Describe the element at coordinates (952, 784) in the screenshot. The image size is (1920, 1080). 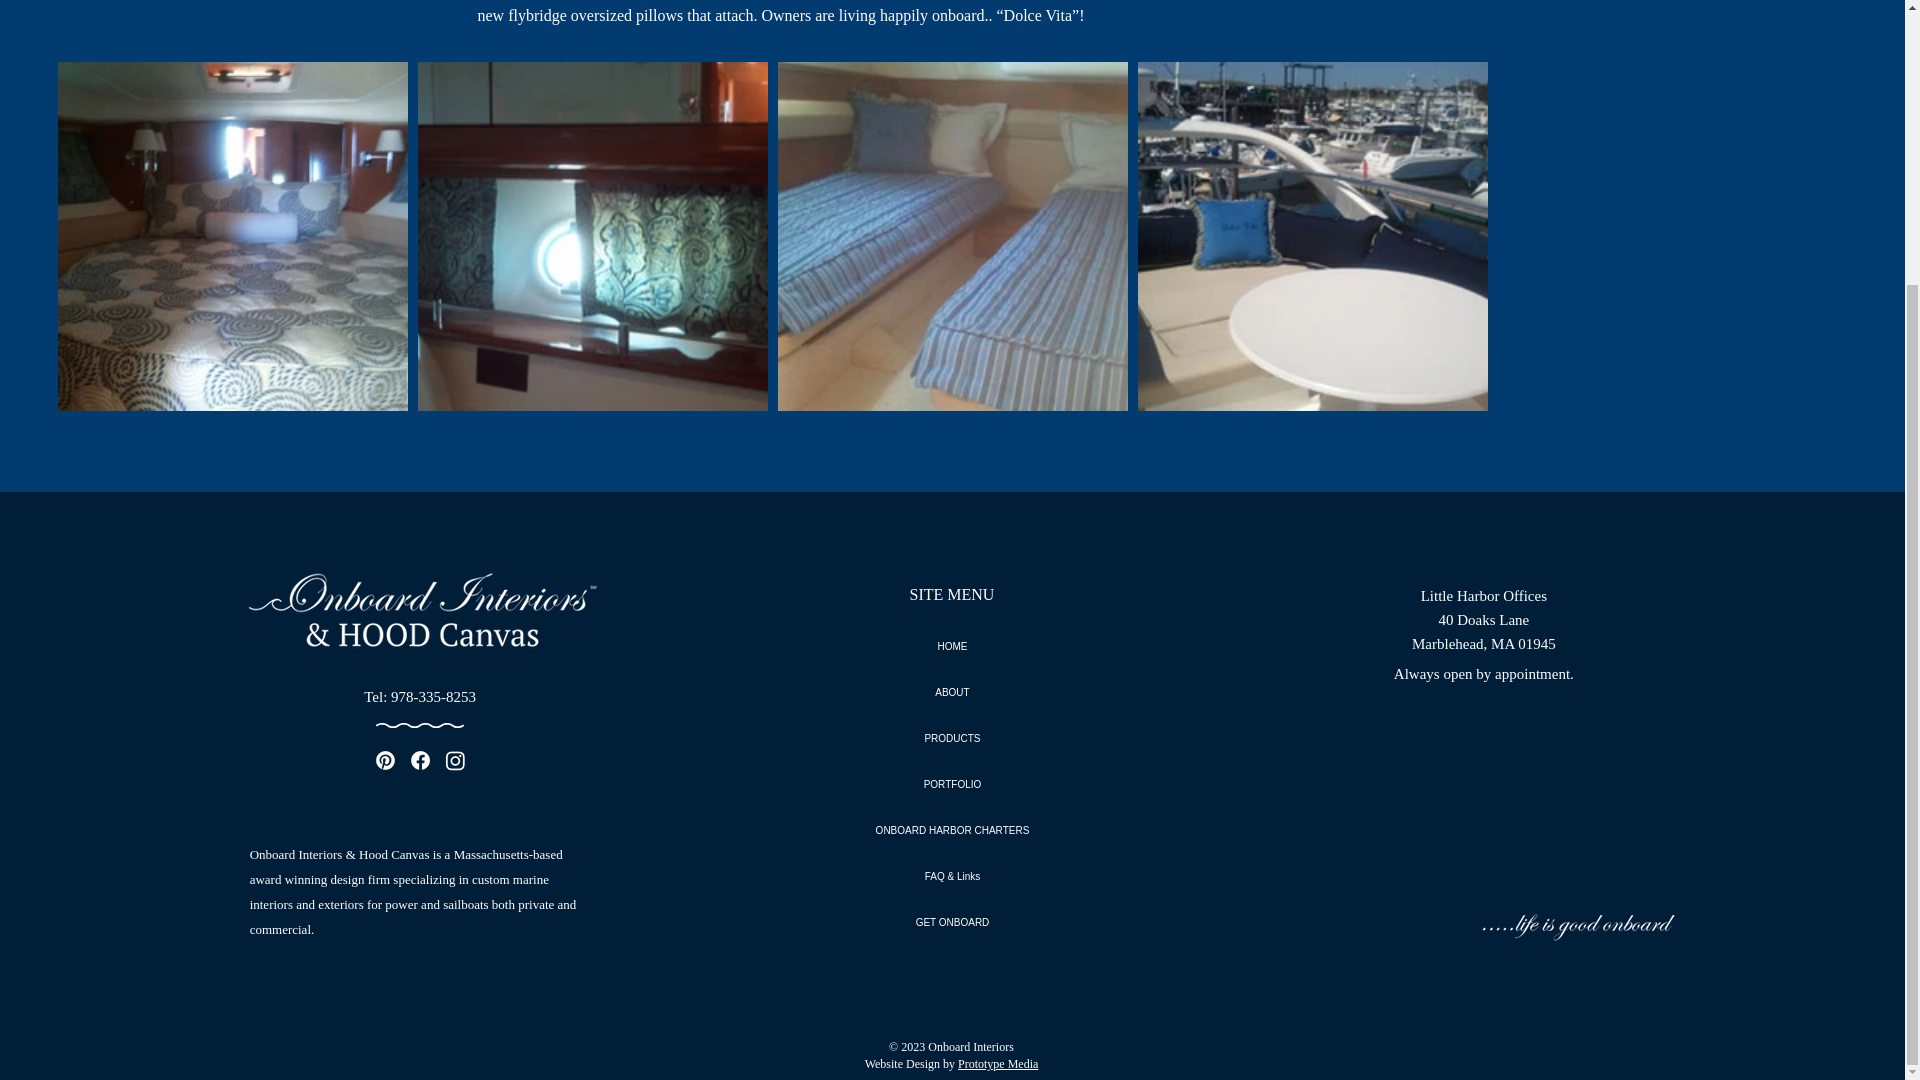
I see `PORTFOLIO` at that location.